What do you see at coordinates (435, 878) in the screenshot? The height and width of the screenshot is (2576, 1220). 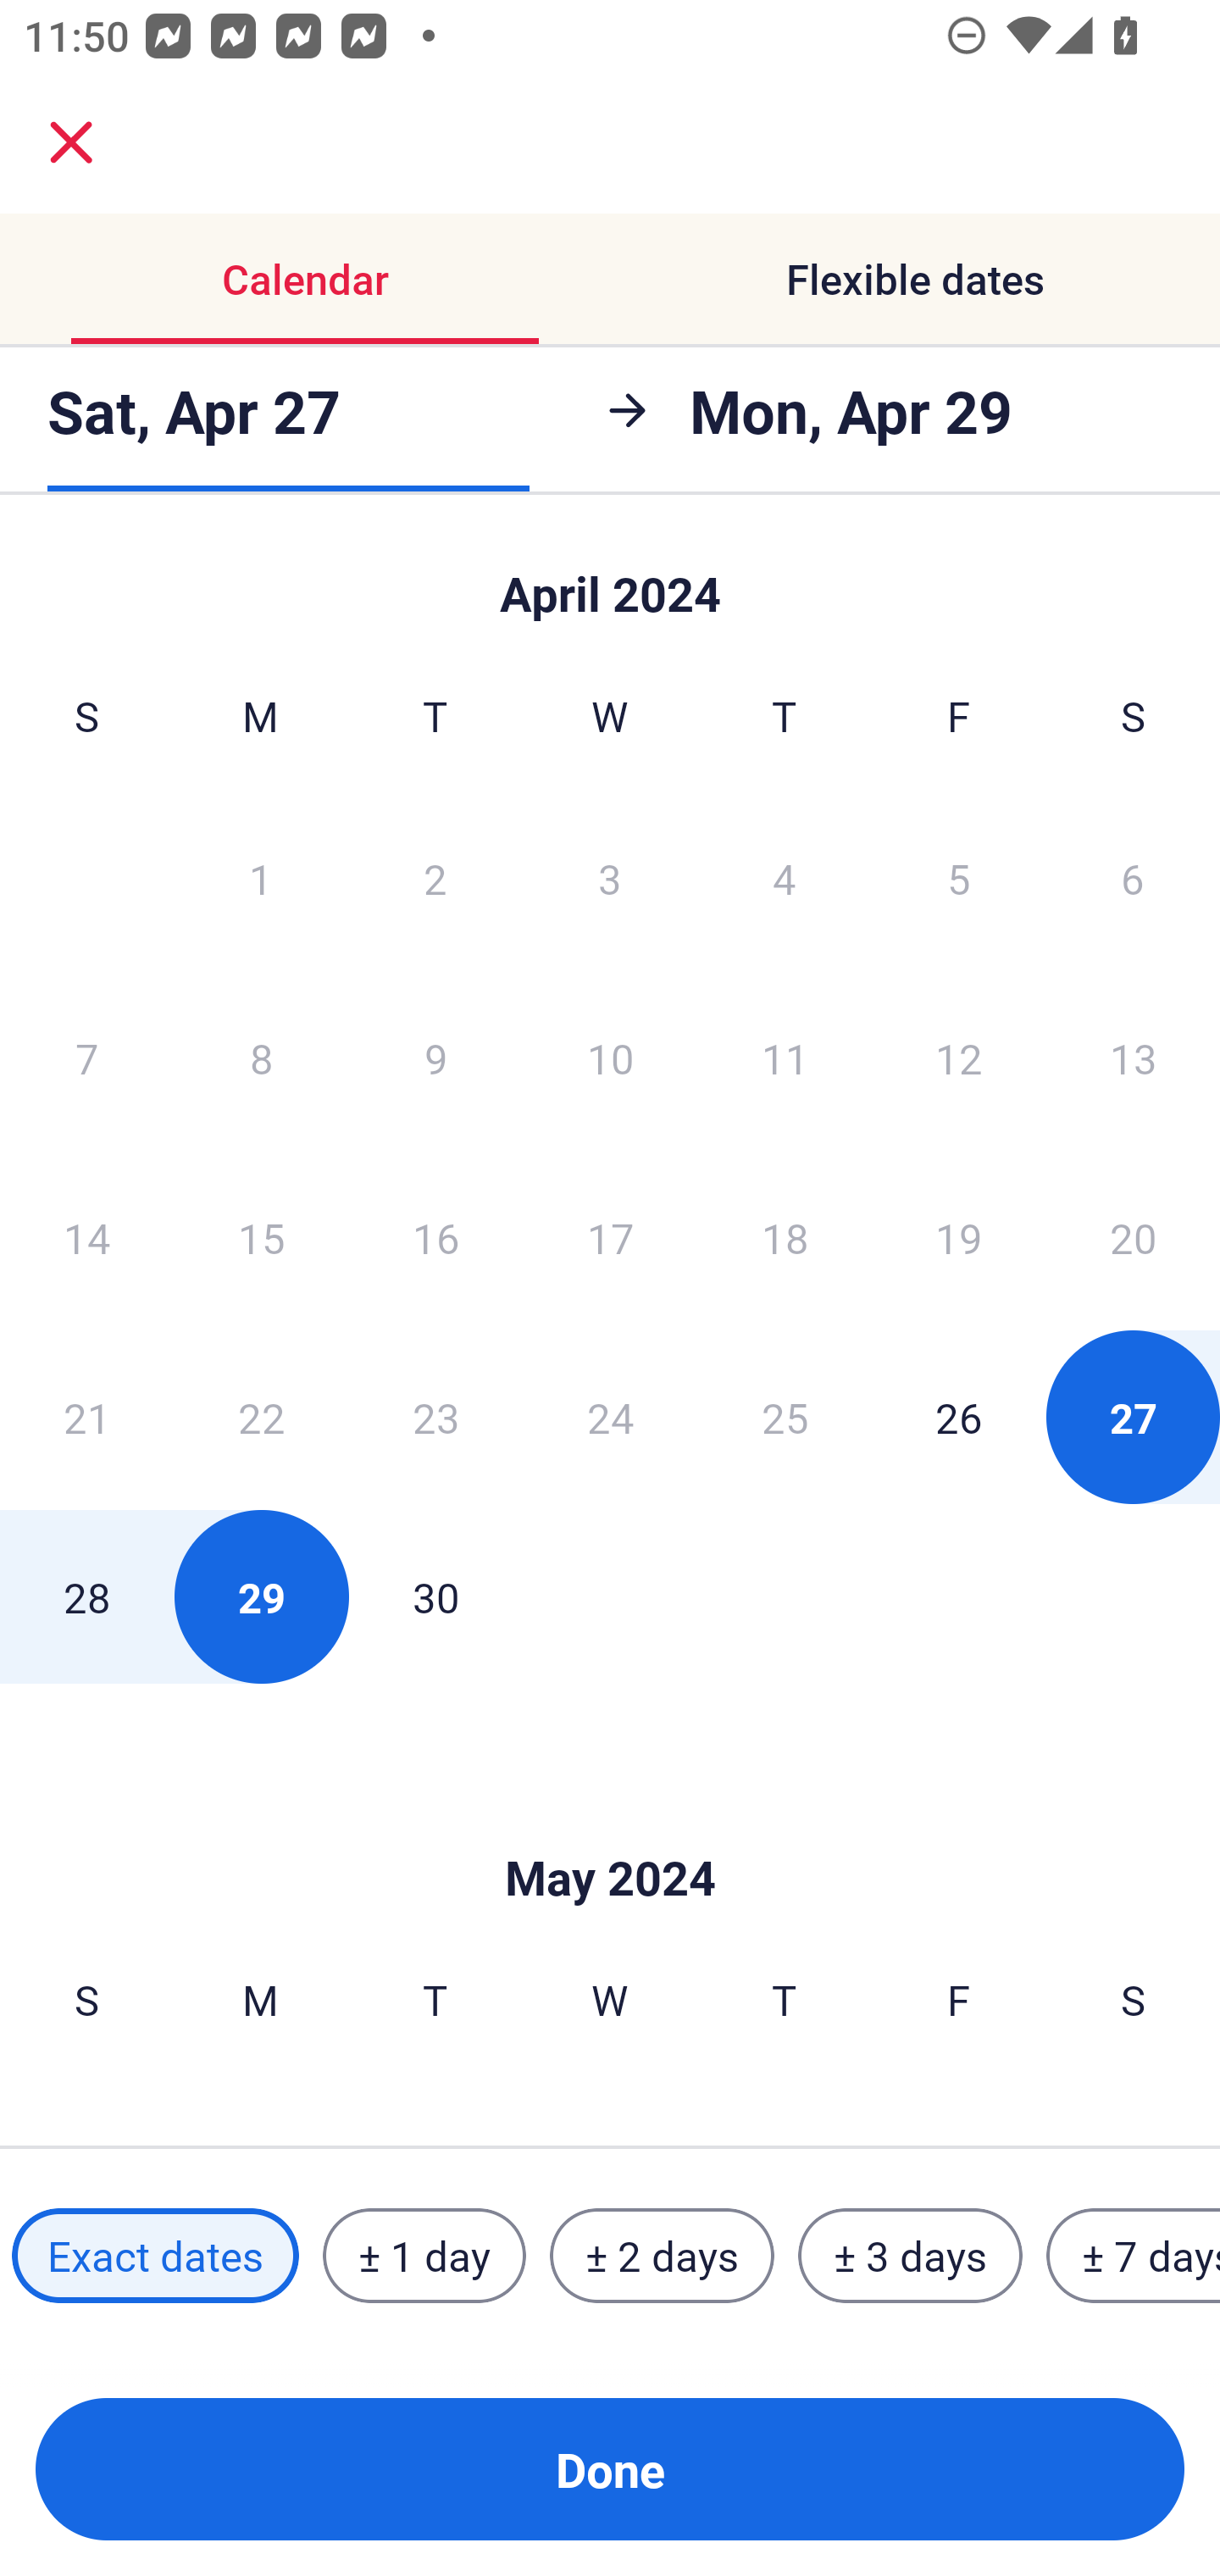 I see `2 Tuesday, April 2, 2024` at bounding box center [435, 878].